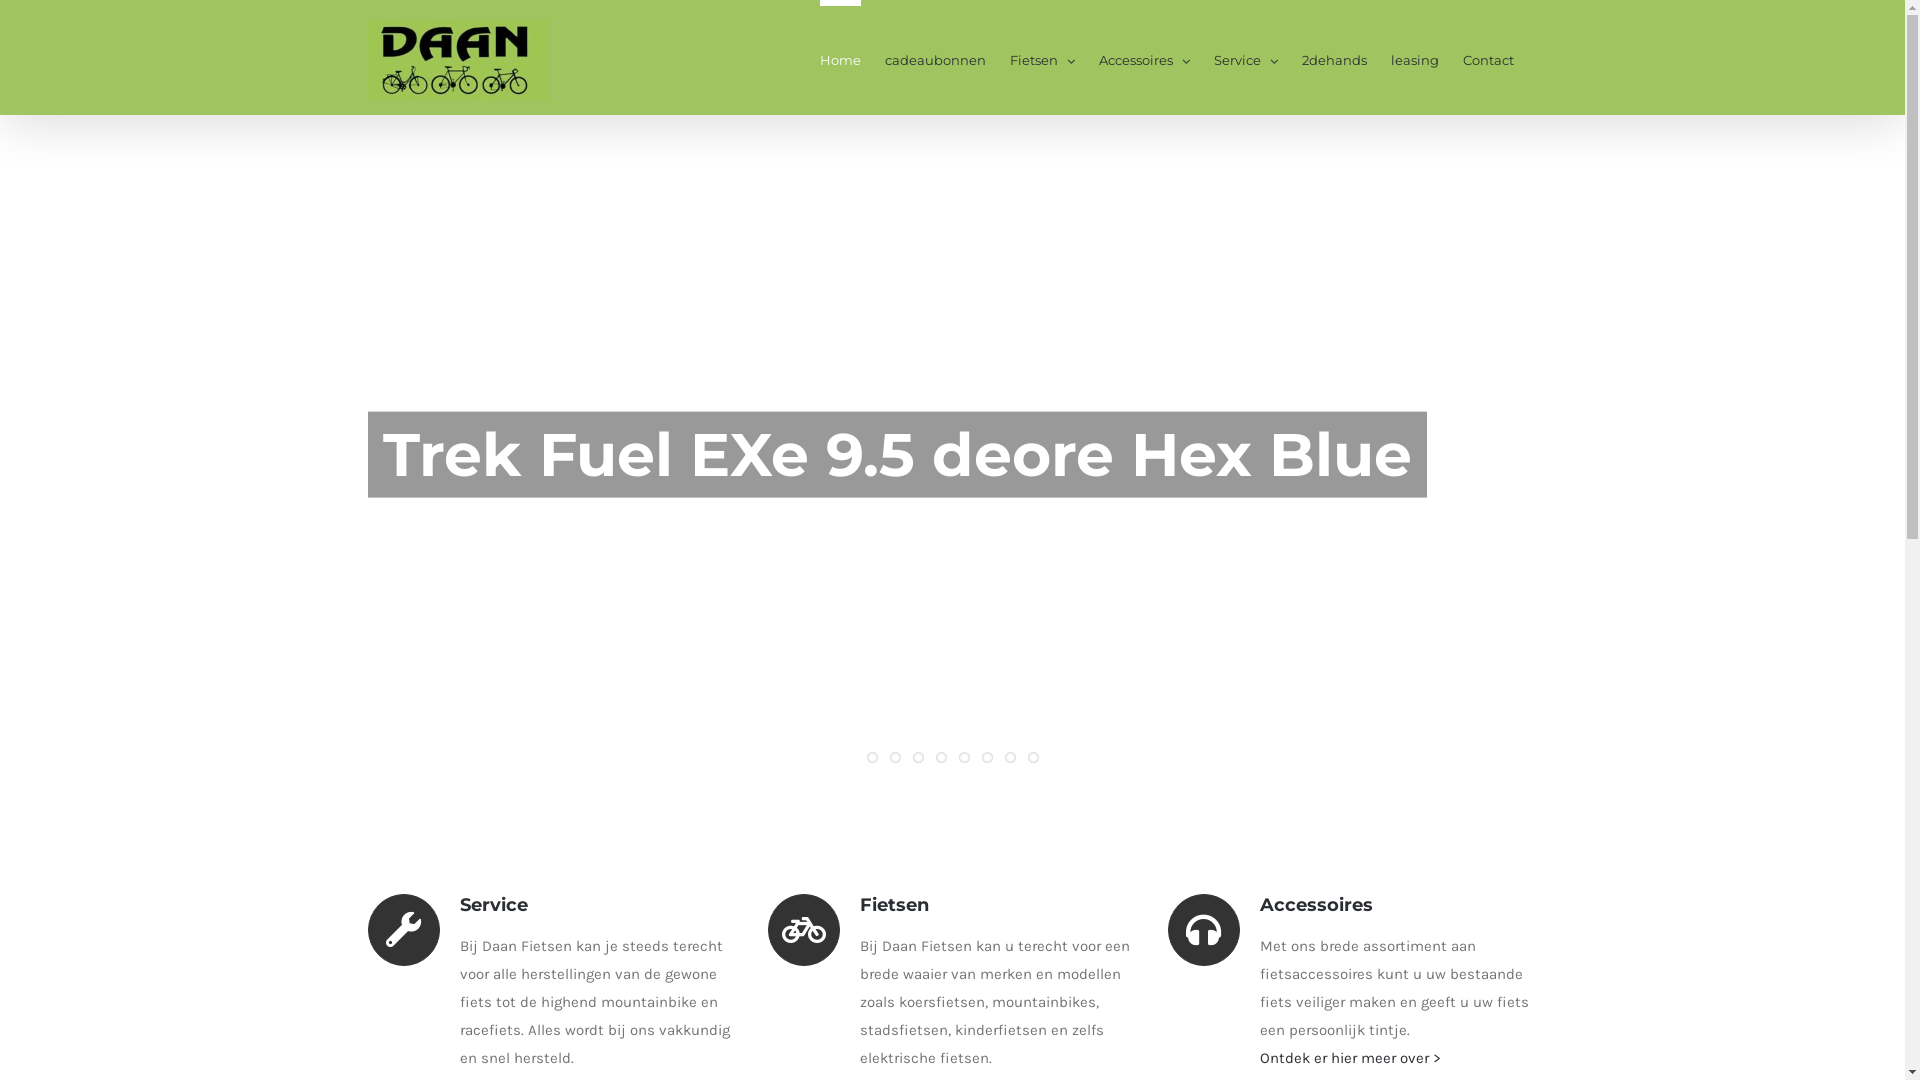  What do you see at coordinates (934, 58) in the screenshot?
I see `cadeaubonnen` at bounding box center [934, 58].